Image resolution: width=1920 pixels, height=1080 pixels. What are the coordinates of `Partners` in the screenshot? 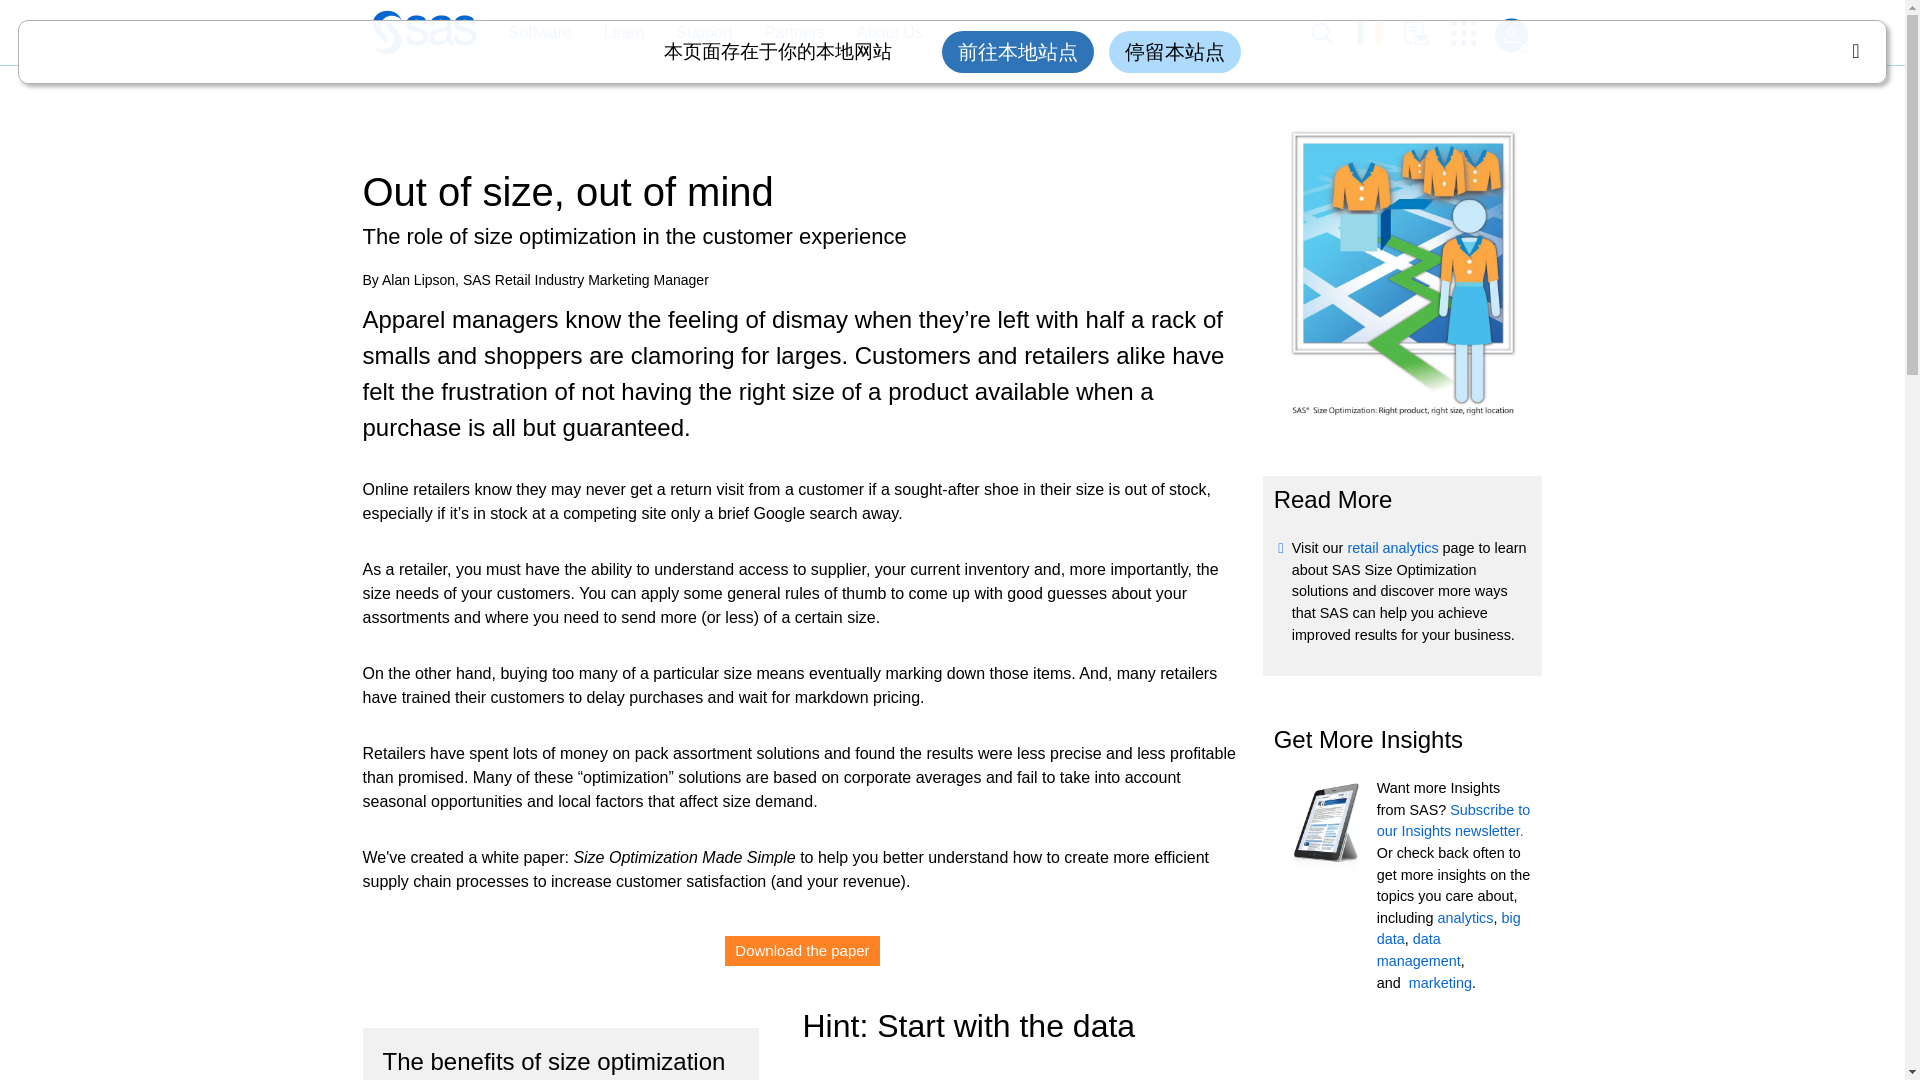 It's located at (794, 33).